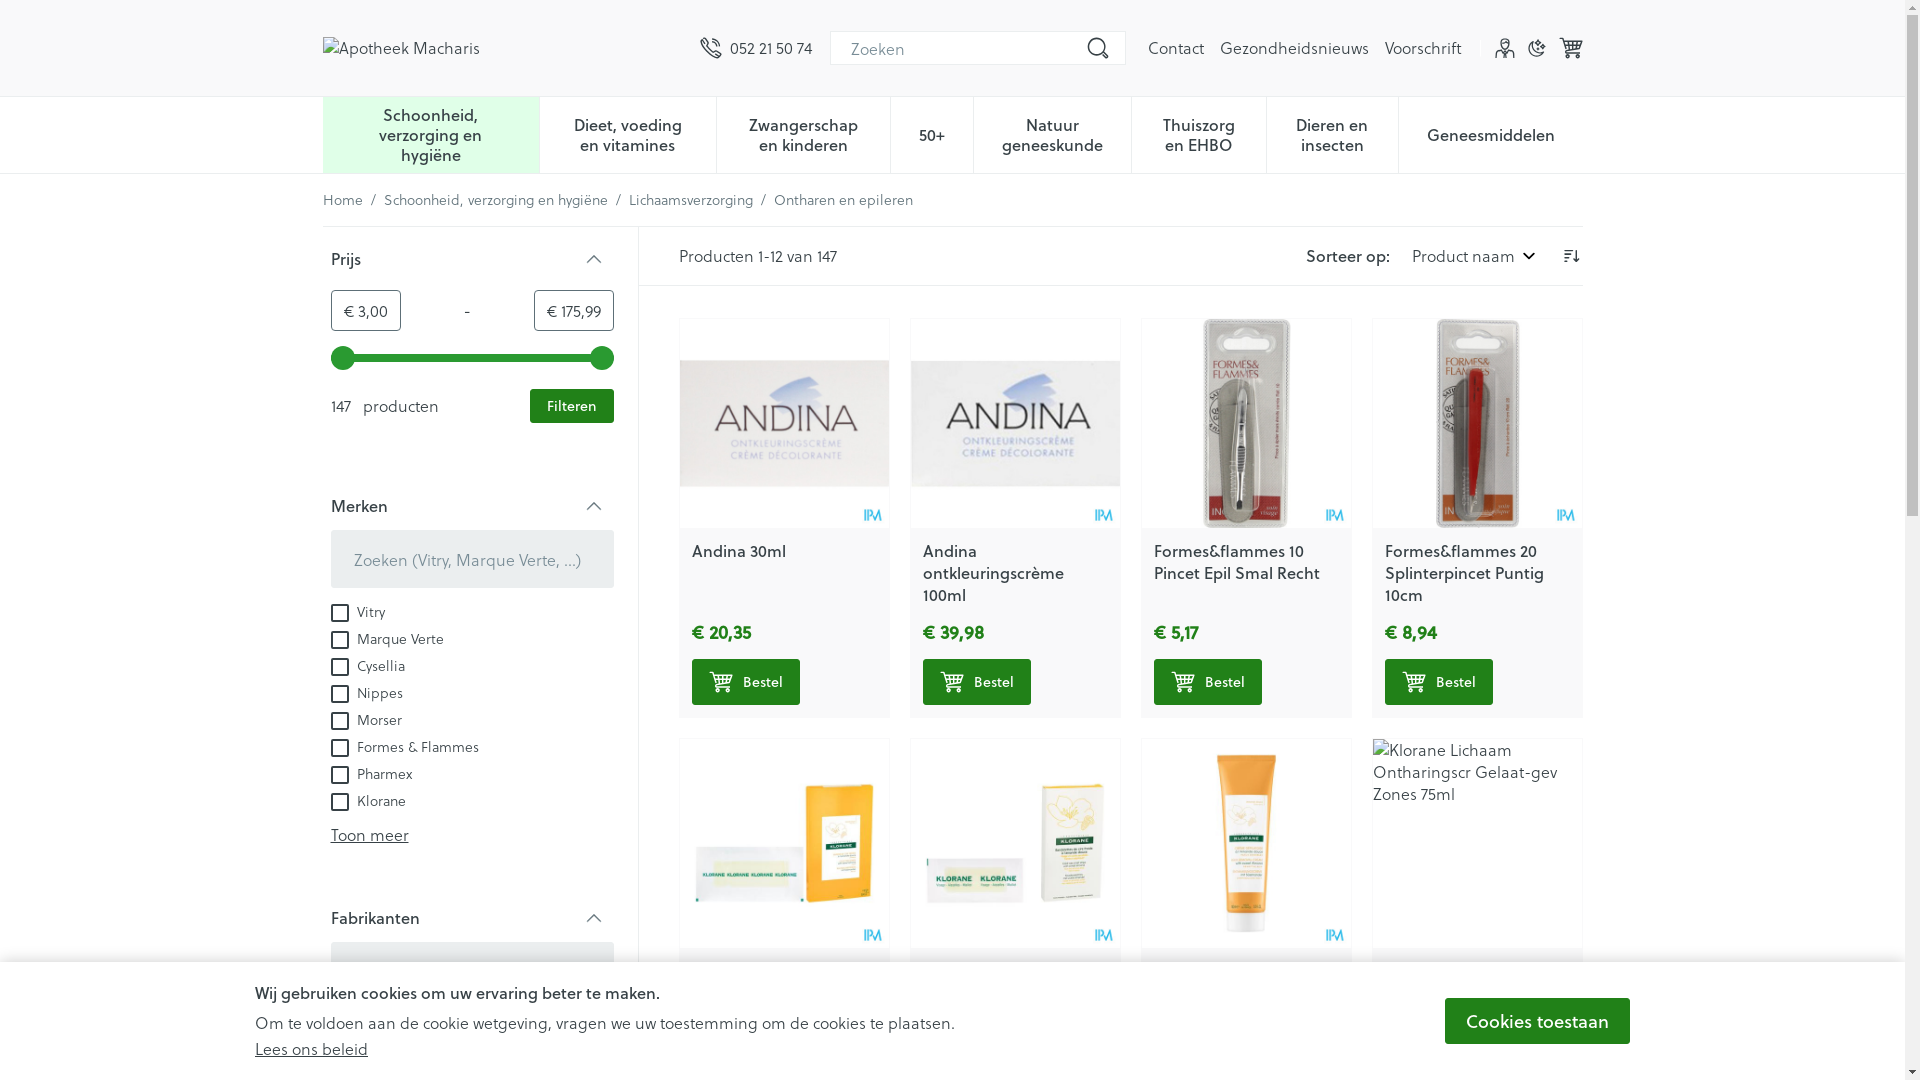 The height and width of the screenshot is (1080, 1920). What do you see at coordinates (784, 424) in the screenshot?
I see `Andina 30ml` at bounding box center [784, 424].